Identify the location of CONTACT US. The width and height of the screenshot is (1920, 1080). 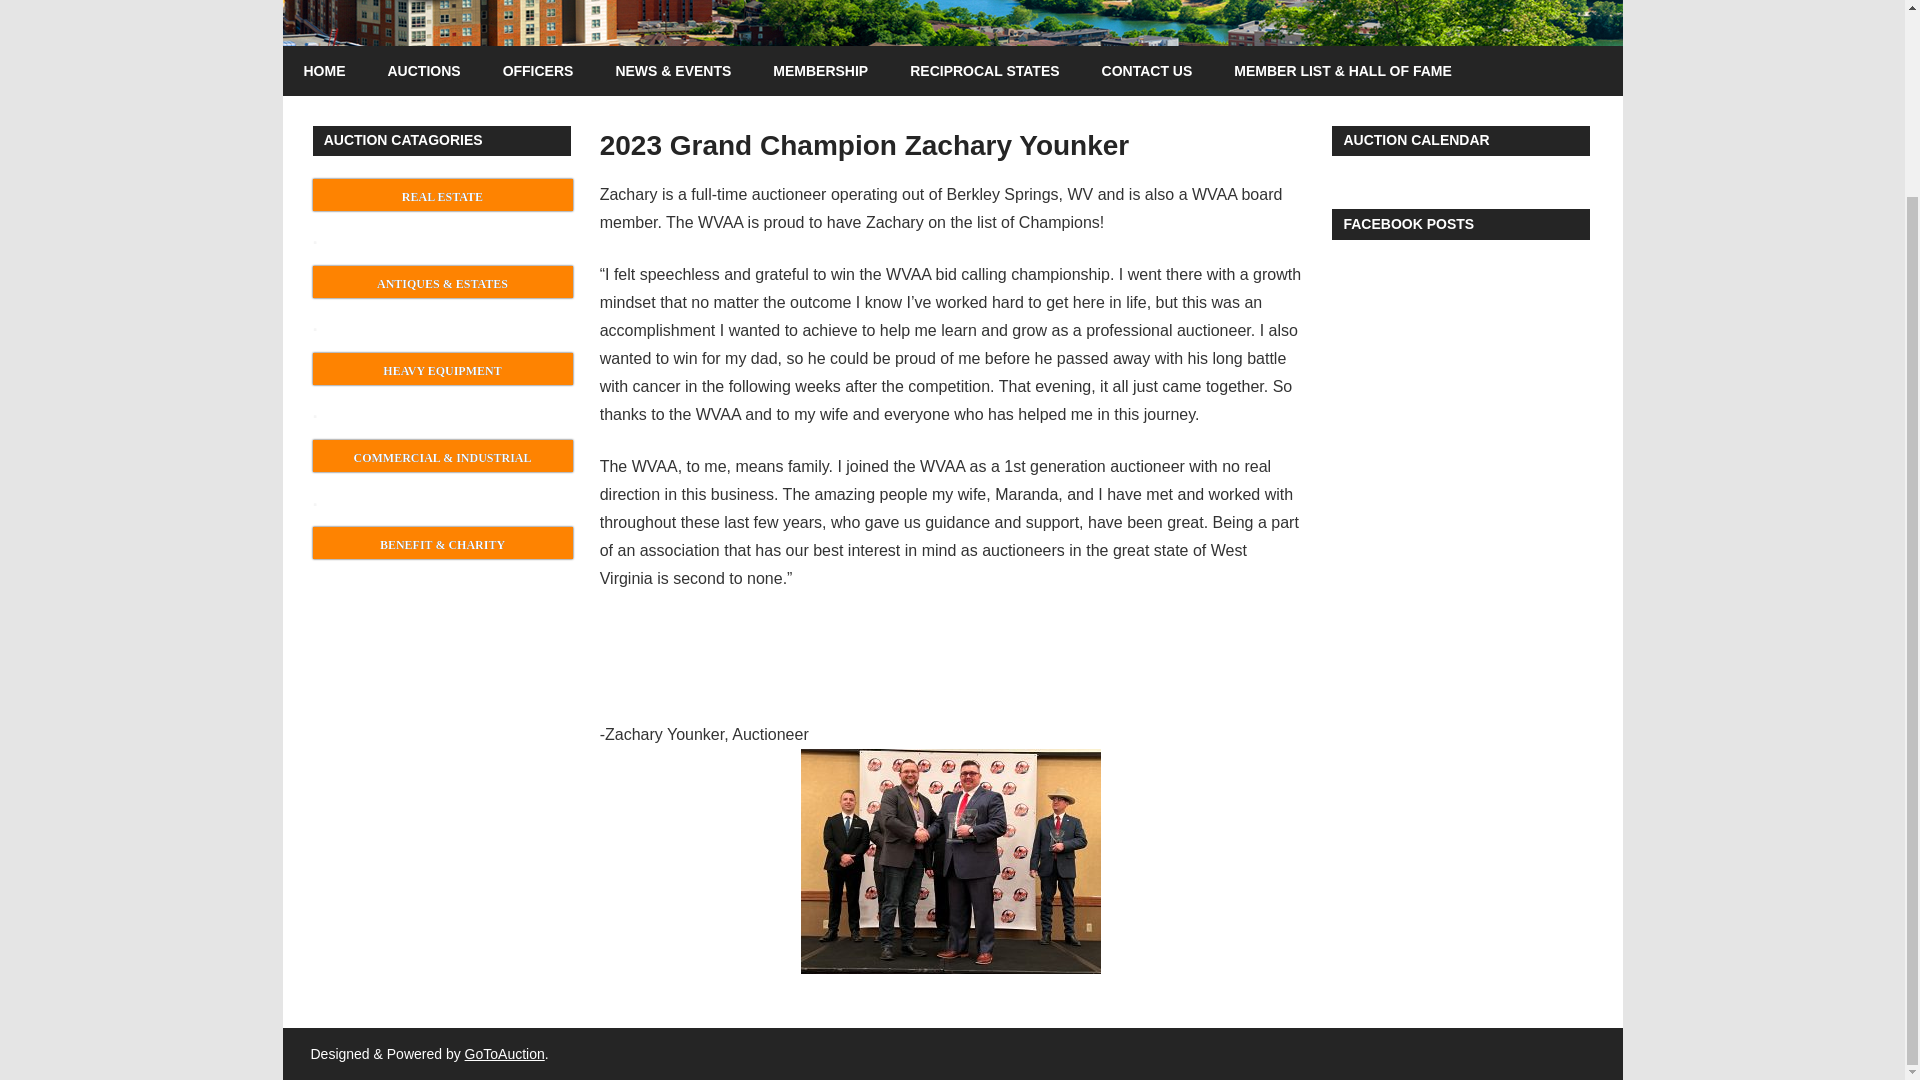
(1146, 71).